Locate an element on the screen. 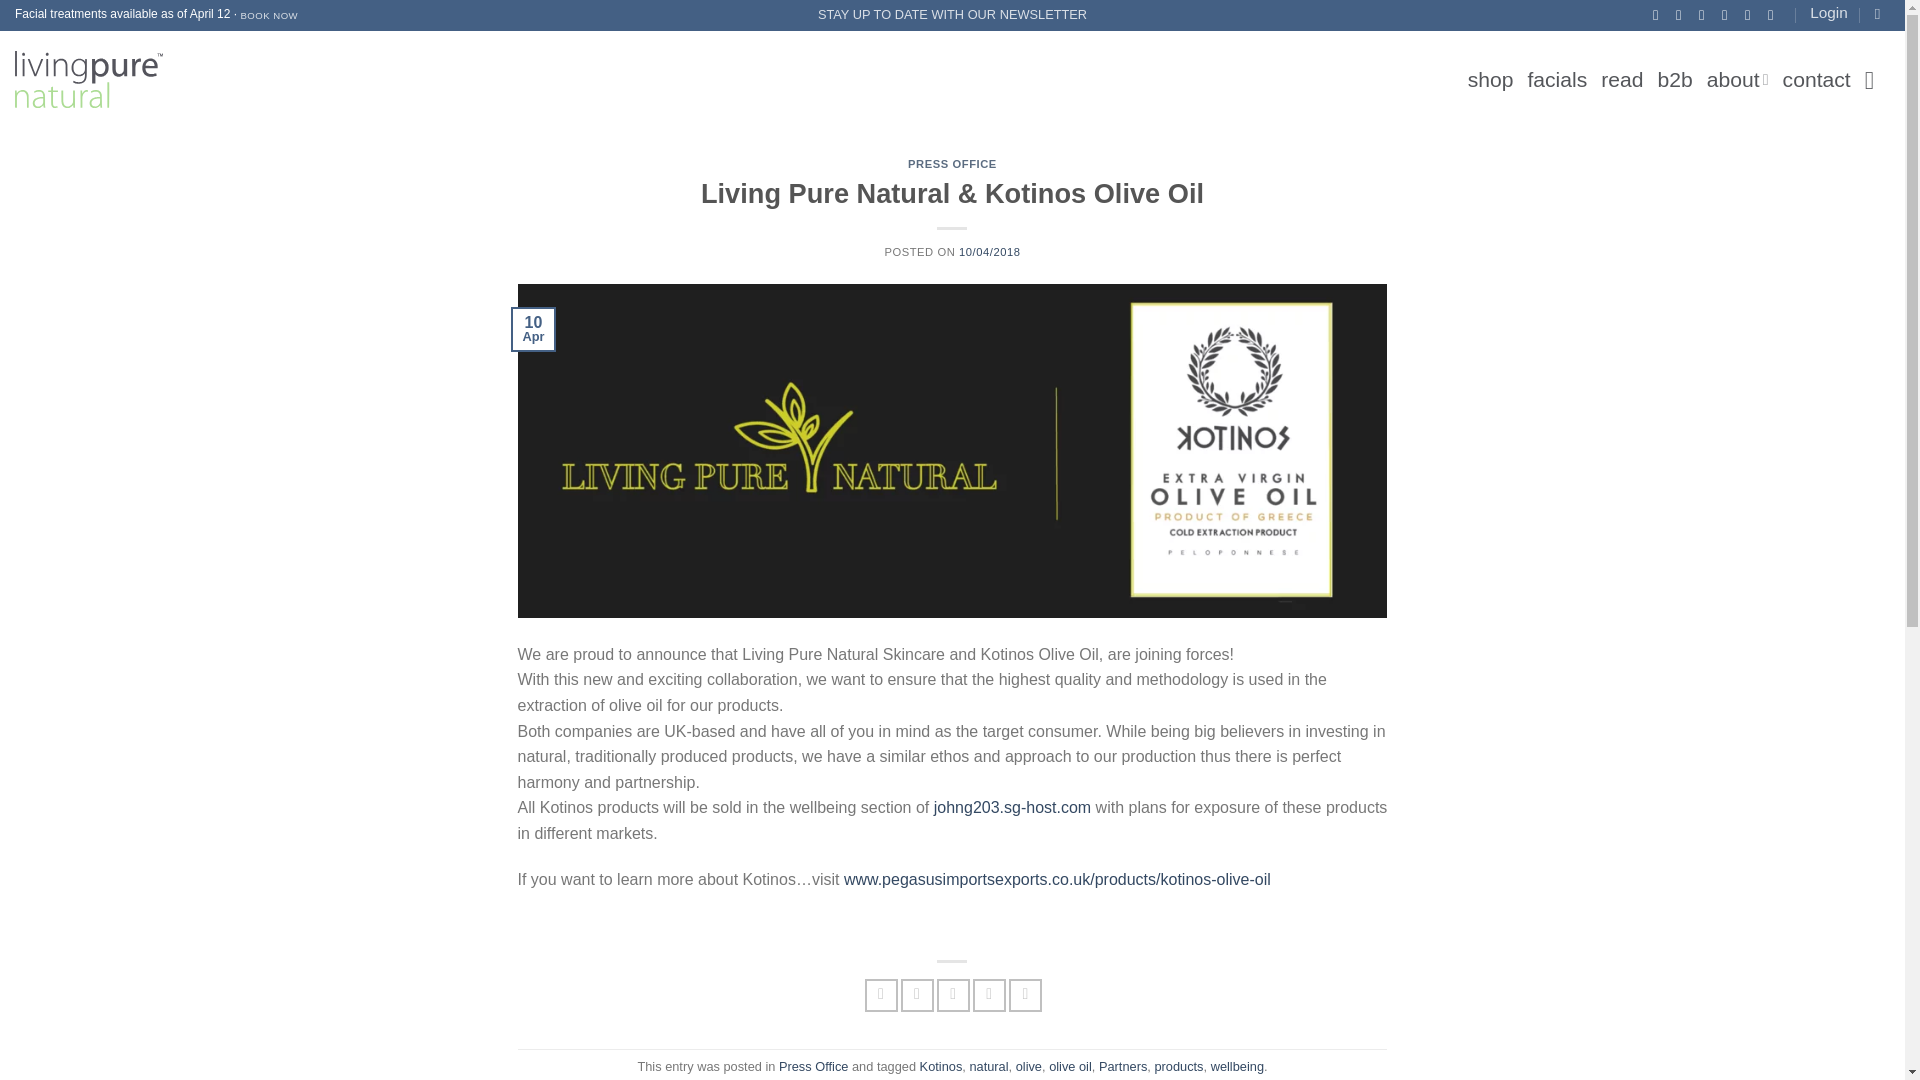  read is located at coordinates (1622, 80).